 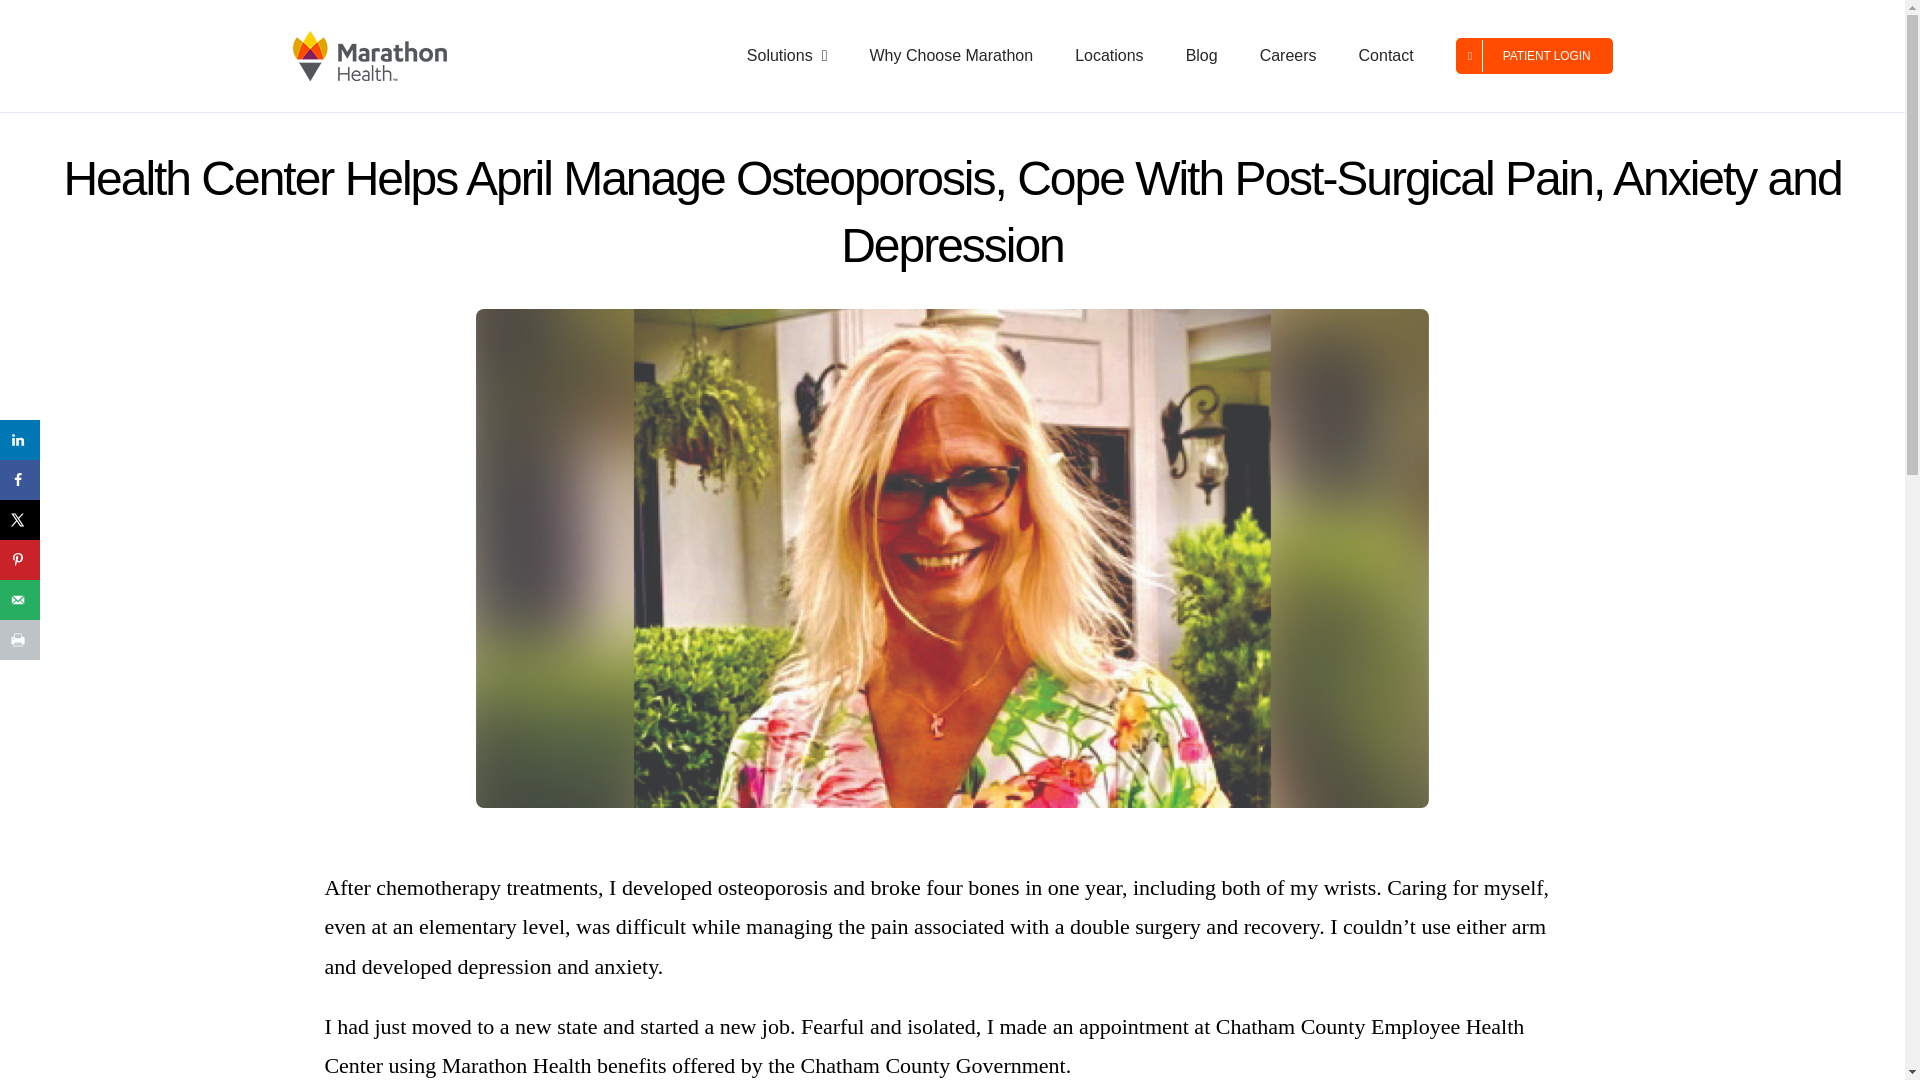 What do you see at coordinates (20, 639) in the screenshot?
I see `Print this webpage` at bounding box center [20, 639].